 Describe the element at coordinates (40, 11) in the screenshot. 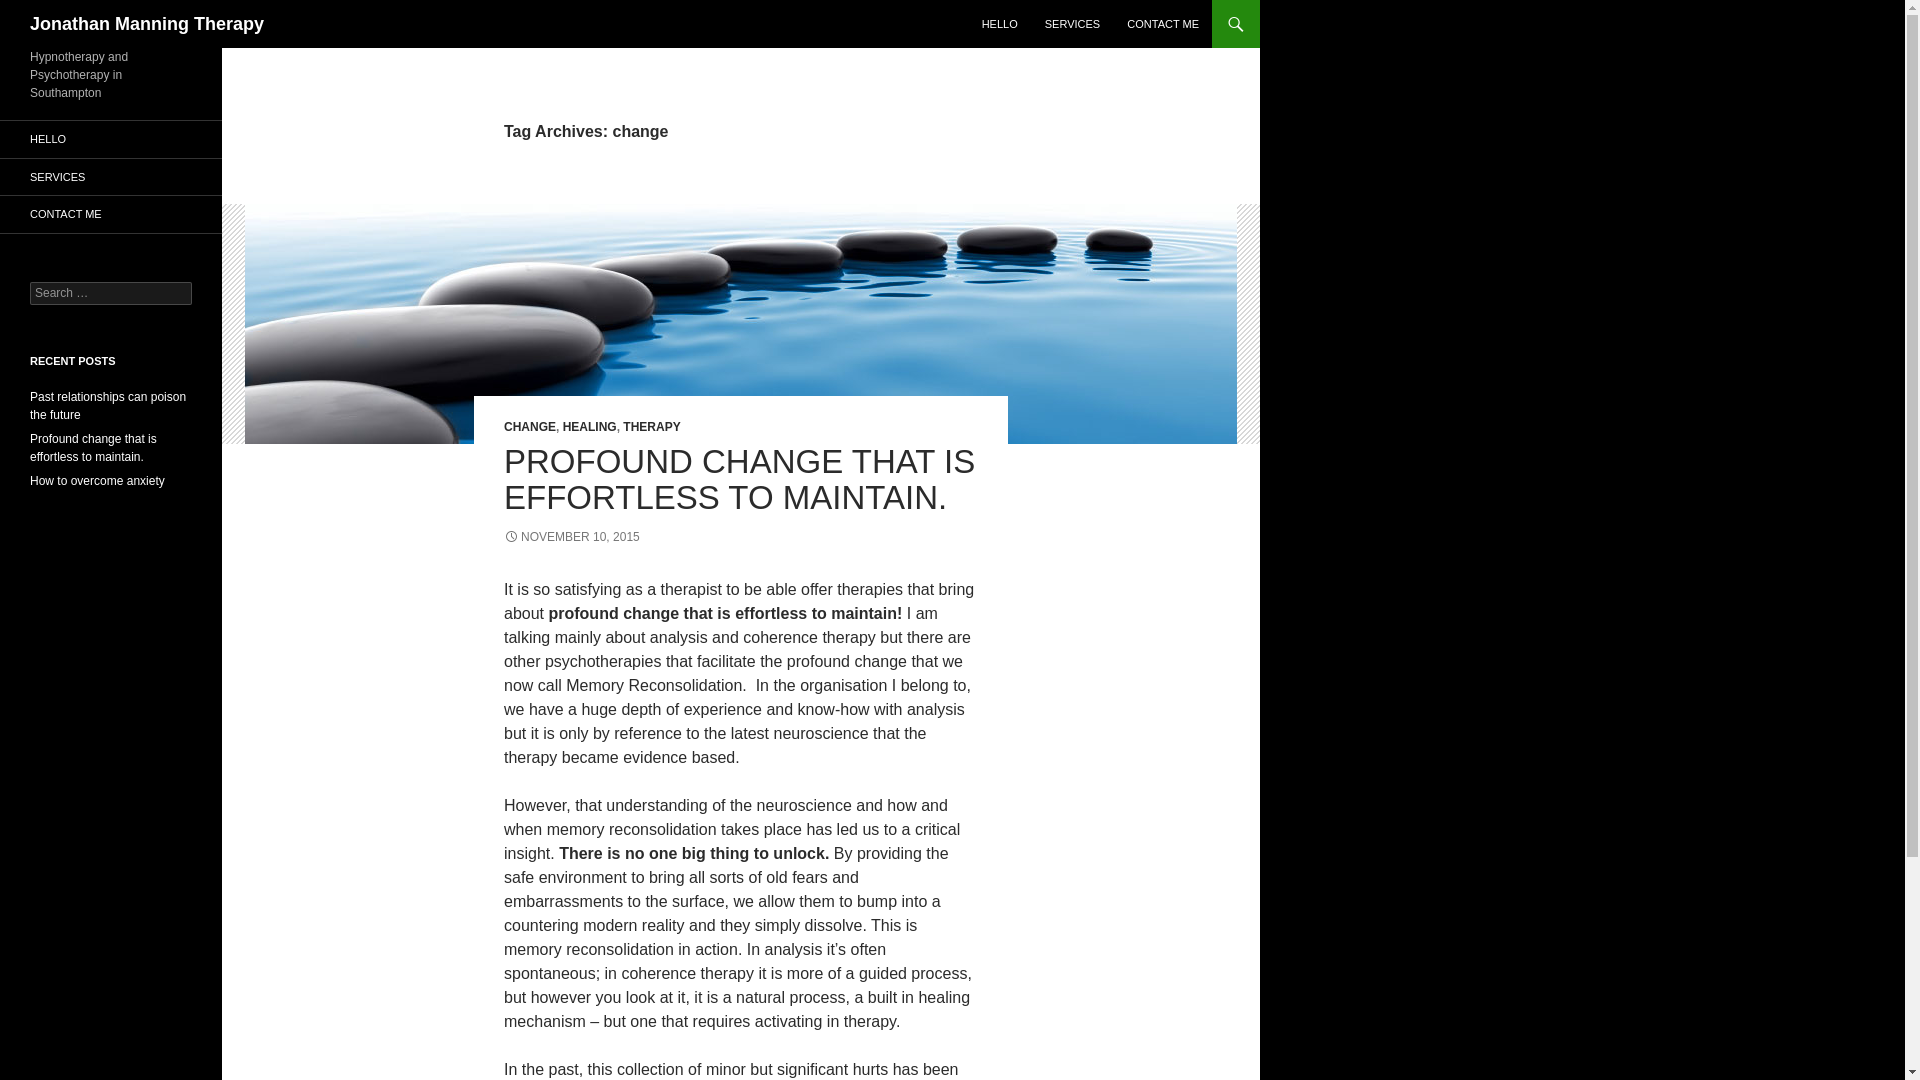

I see `Search` at that location.